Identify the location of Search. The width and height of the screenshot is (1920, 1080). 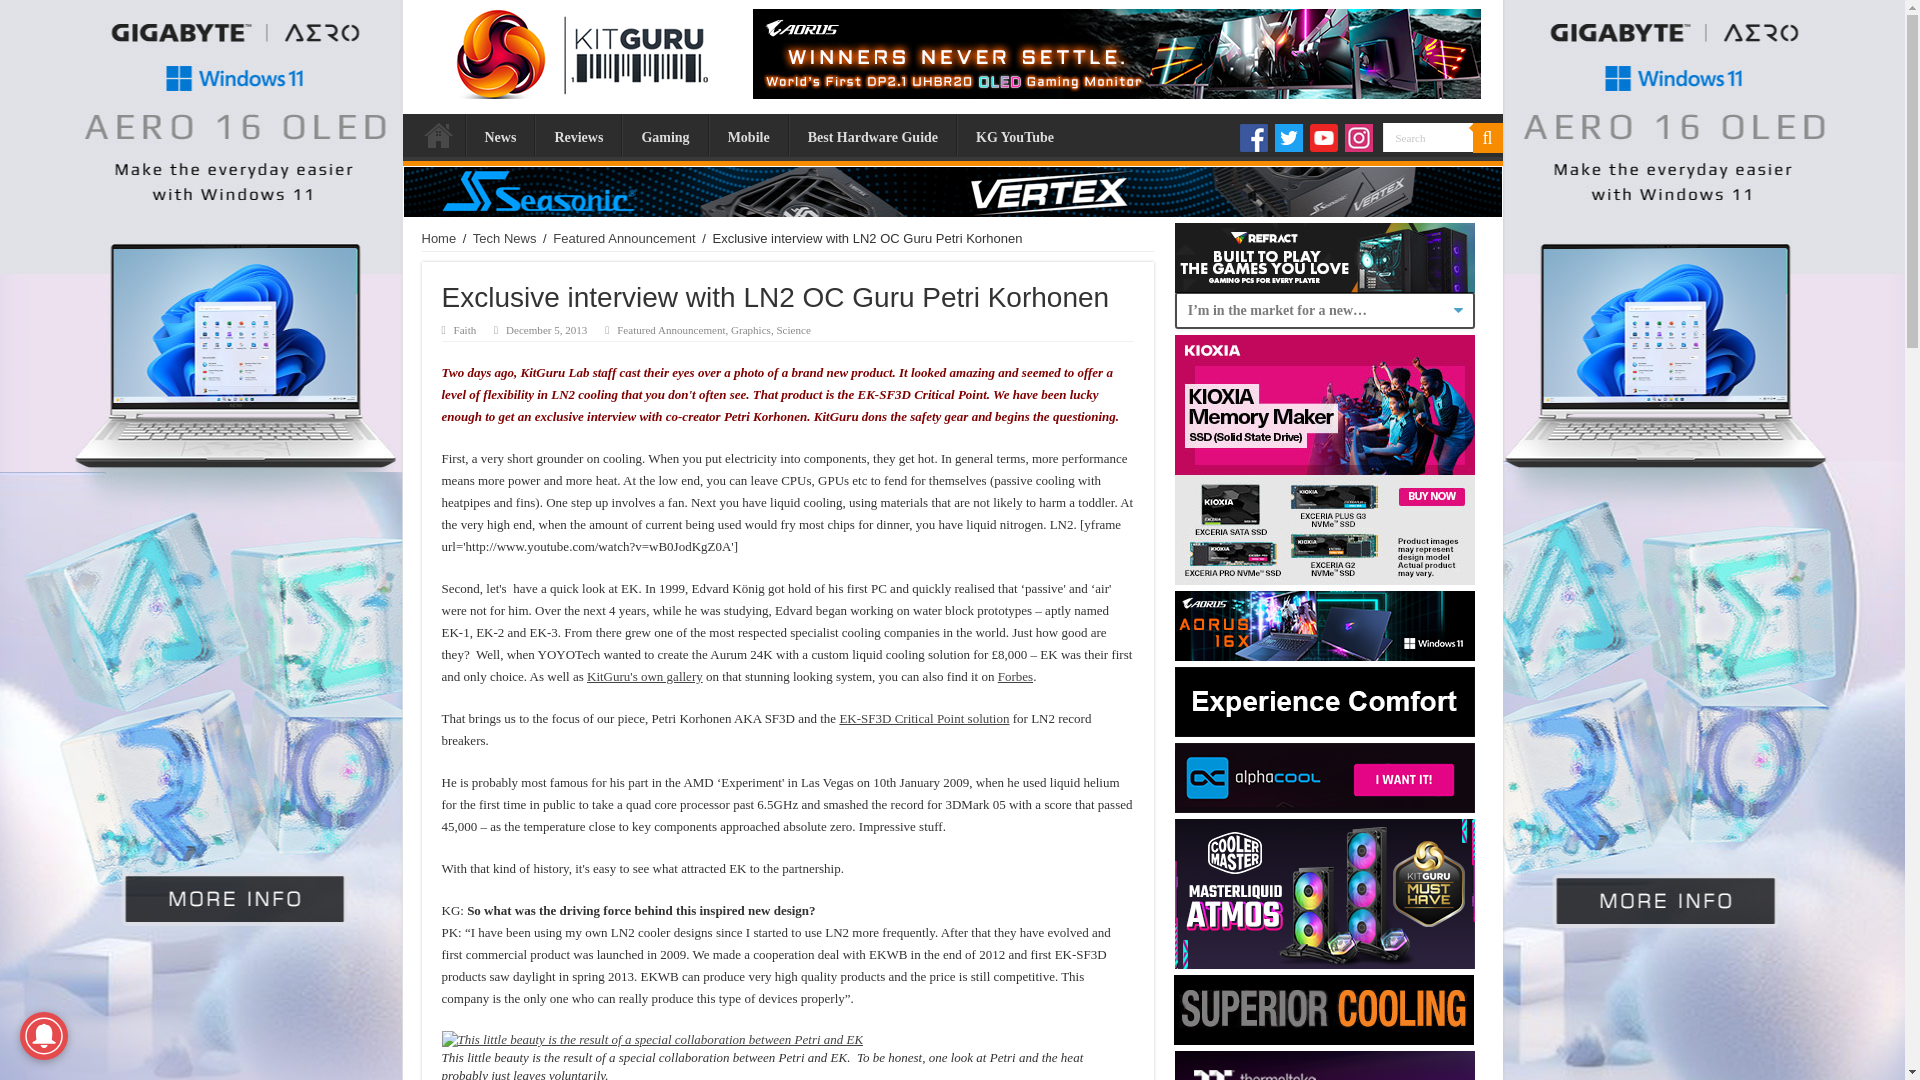
(1486, 138).